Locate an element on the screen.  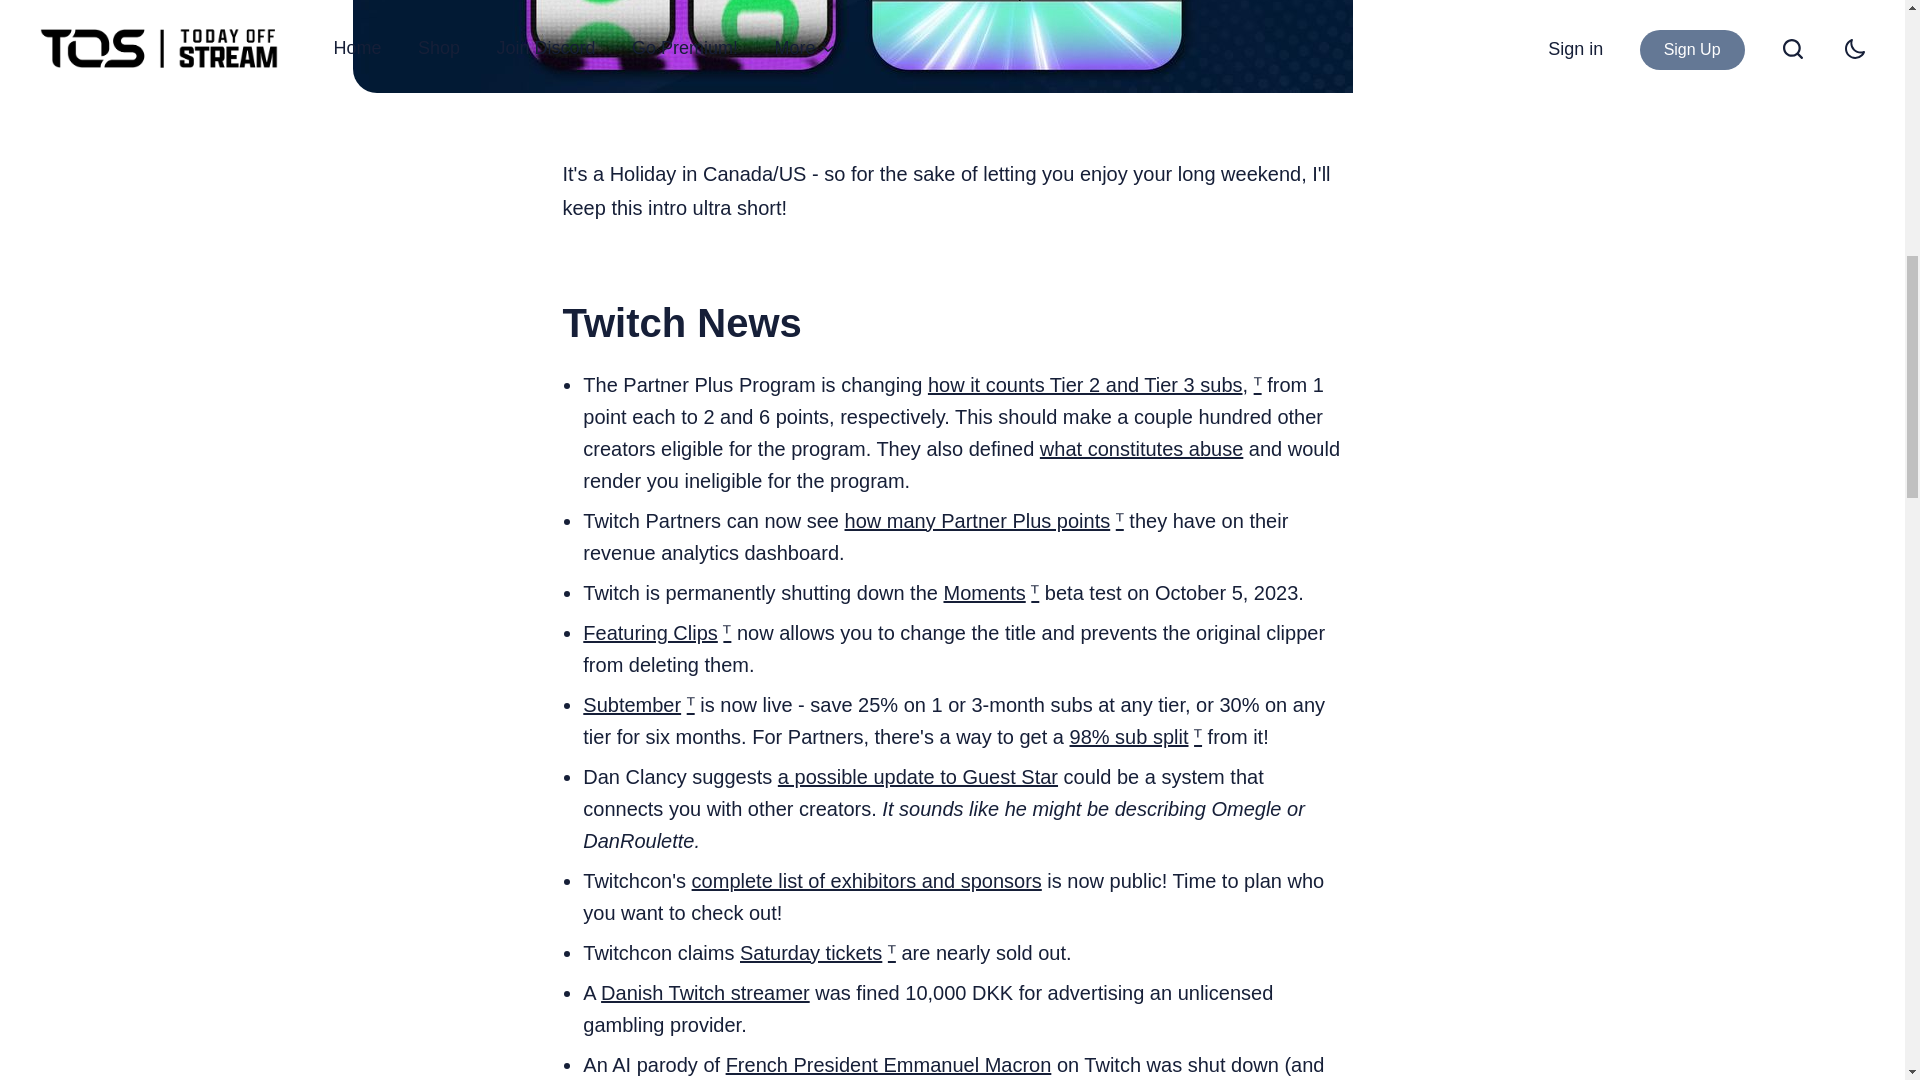
Saturday tickets is located at coordinates (810, 952).